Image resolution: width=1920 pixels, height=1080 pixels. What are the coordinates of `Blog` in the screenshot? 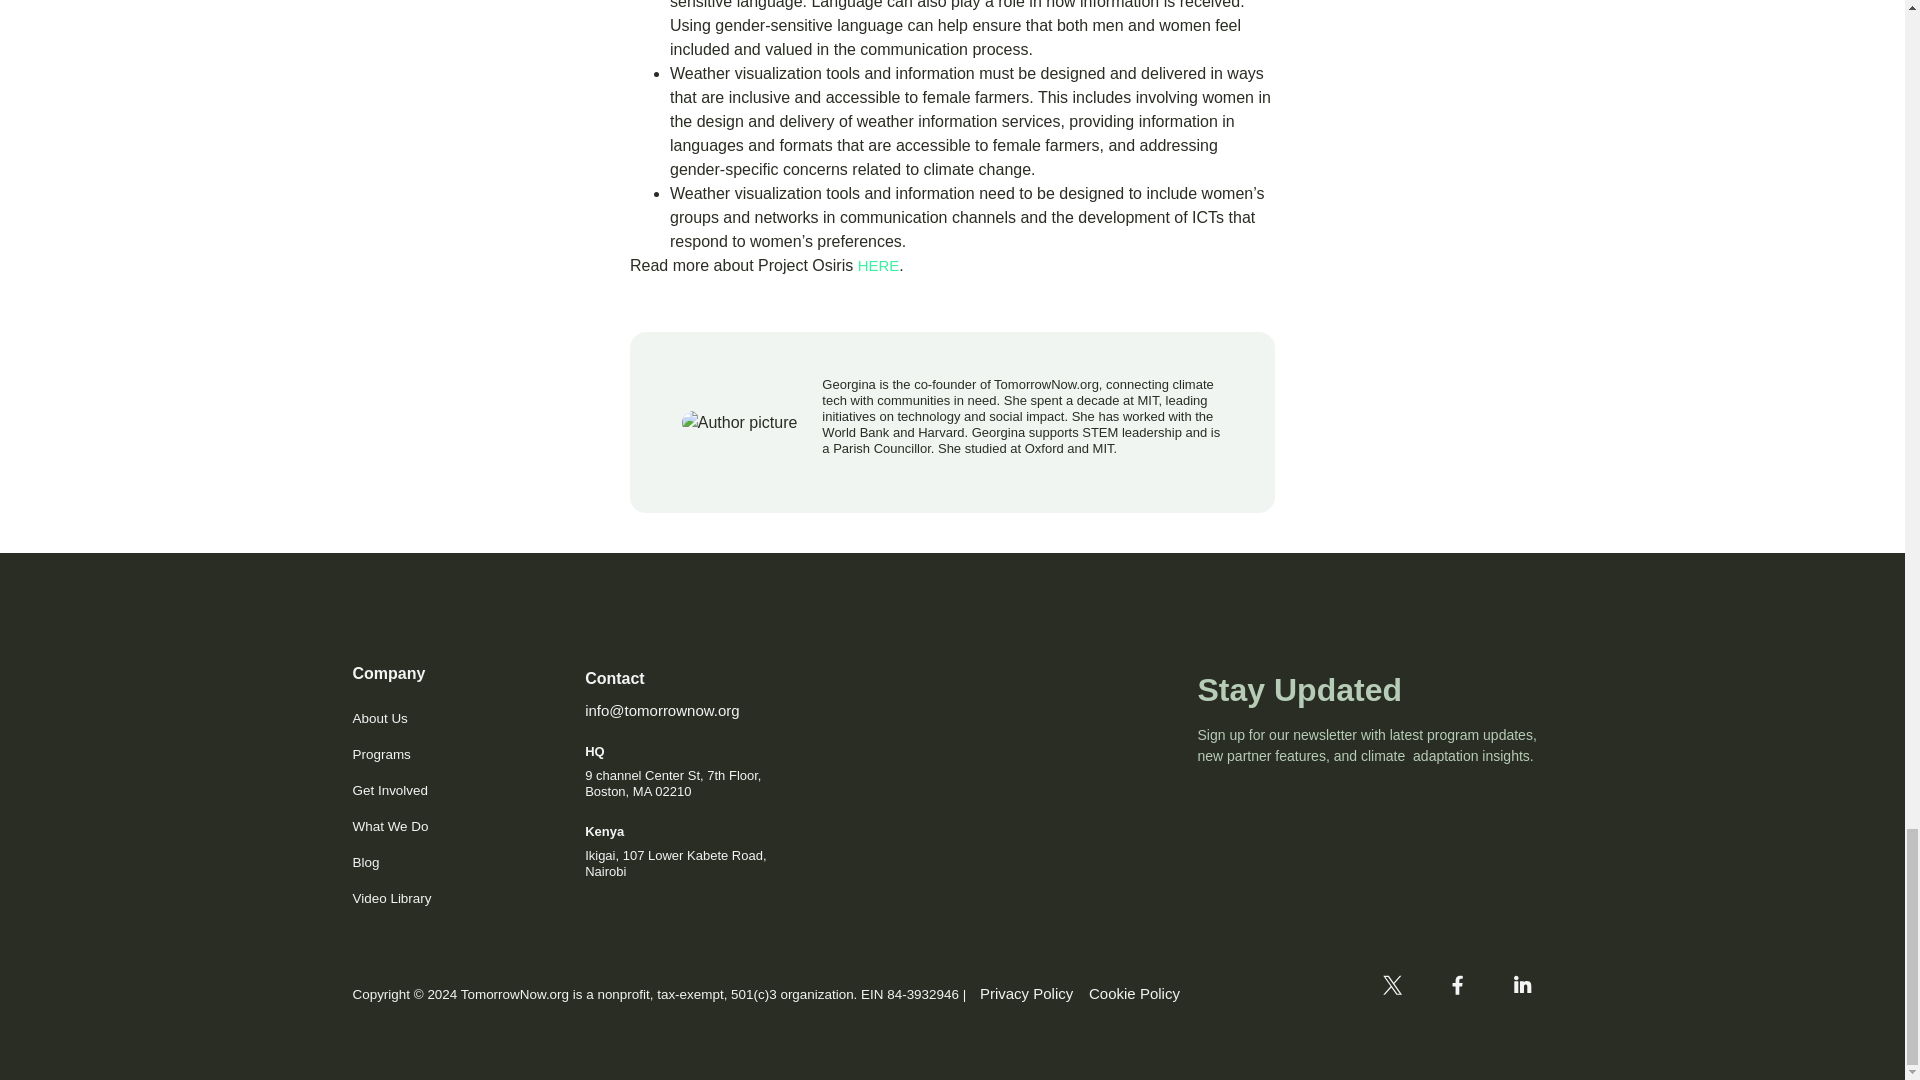 It's located at (390, 862).